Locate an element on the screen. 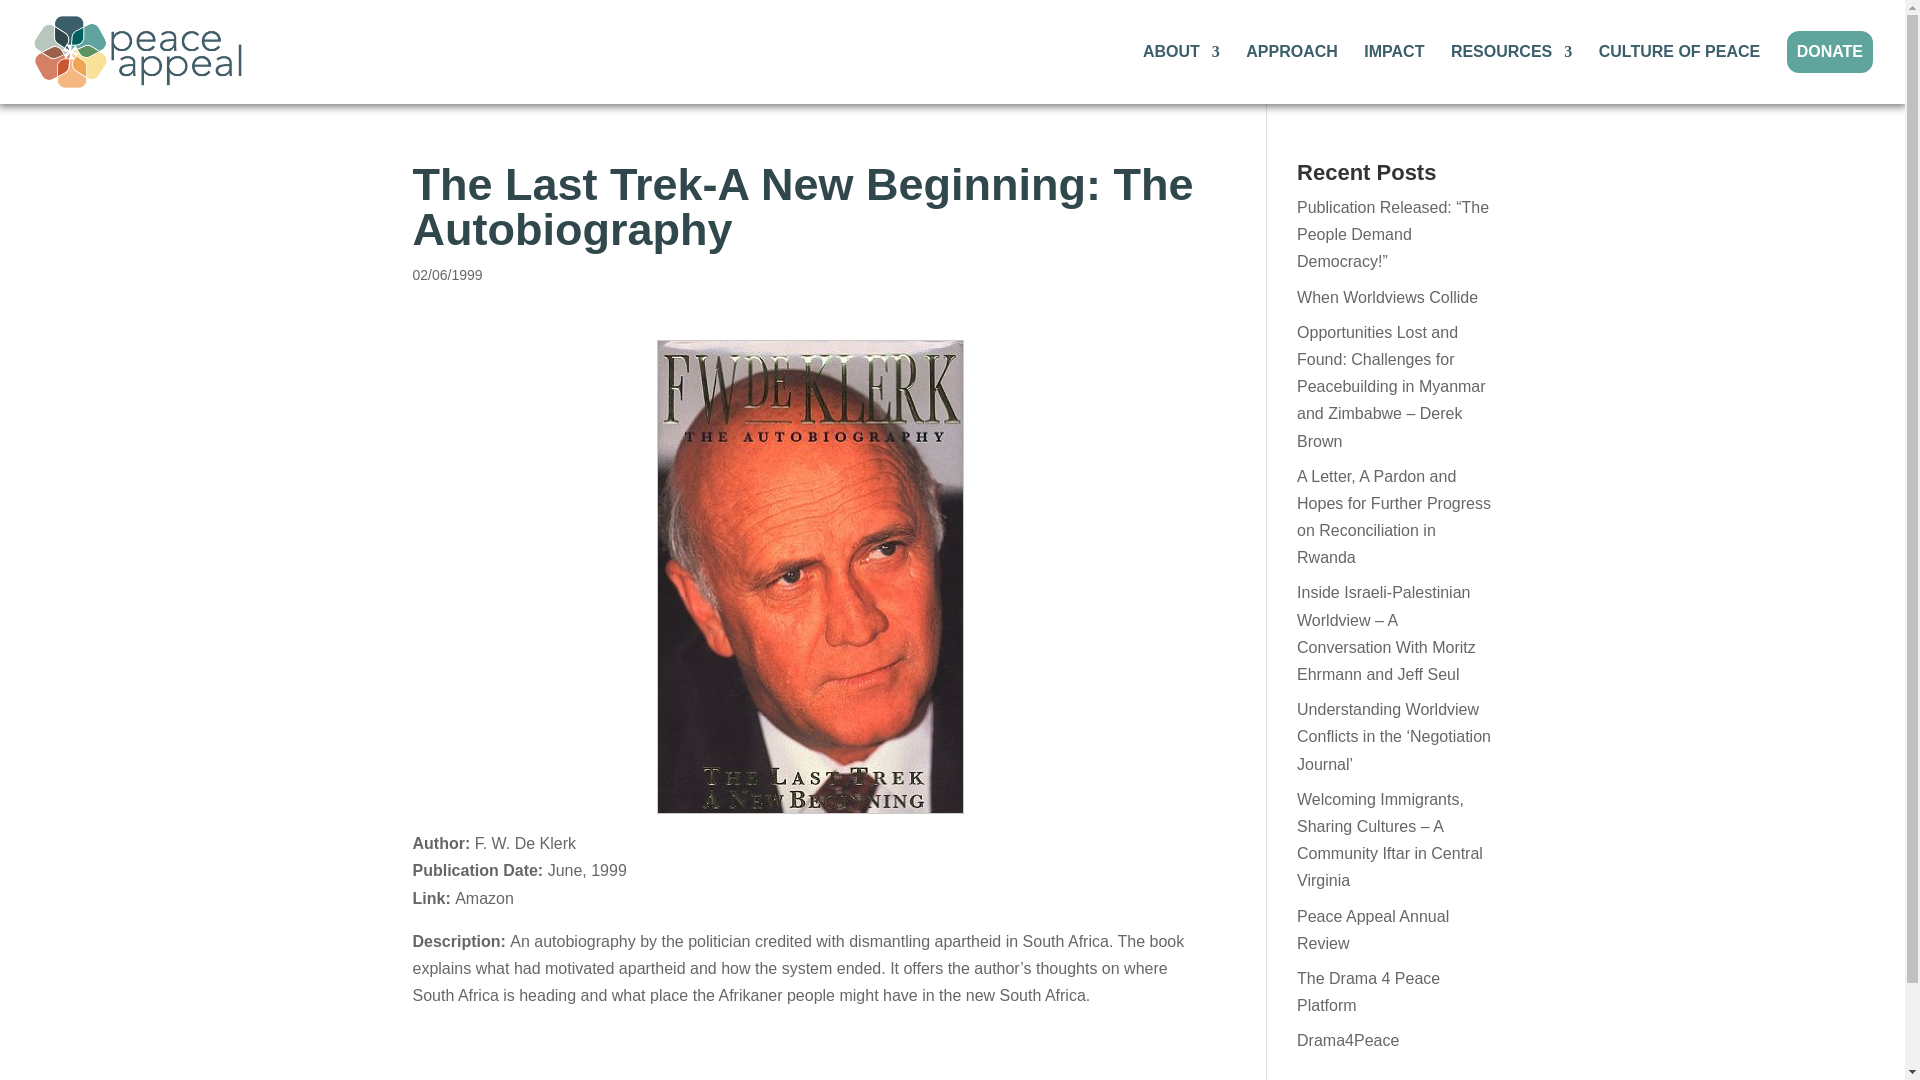 The image size is (1920, 1080). CULTURE OF PEACE is located at coordinates (1680, 74).